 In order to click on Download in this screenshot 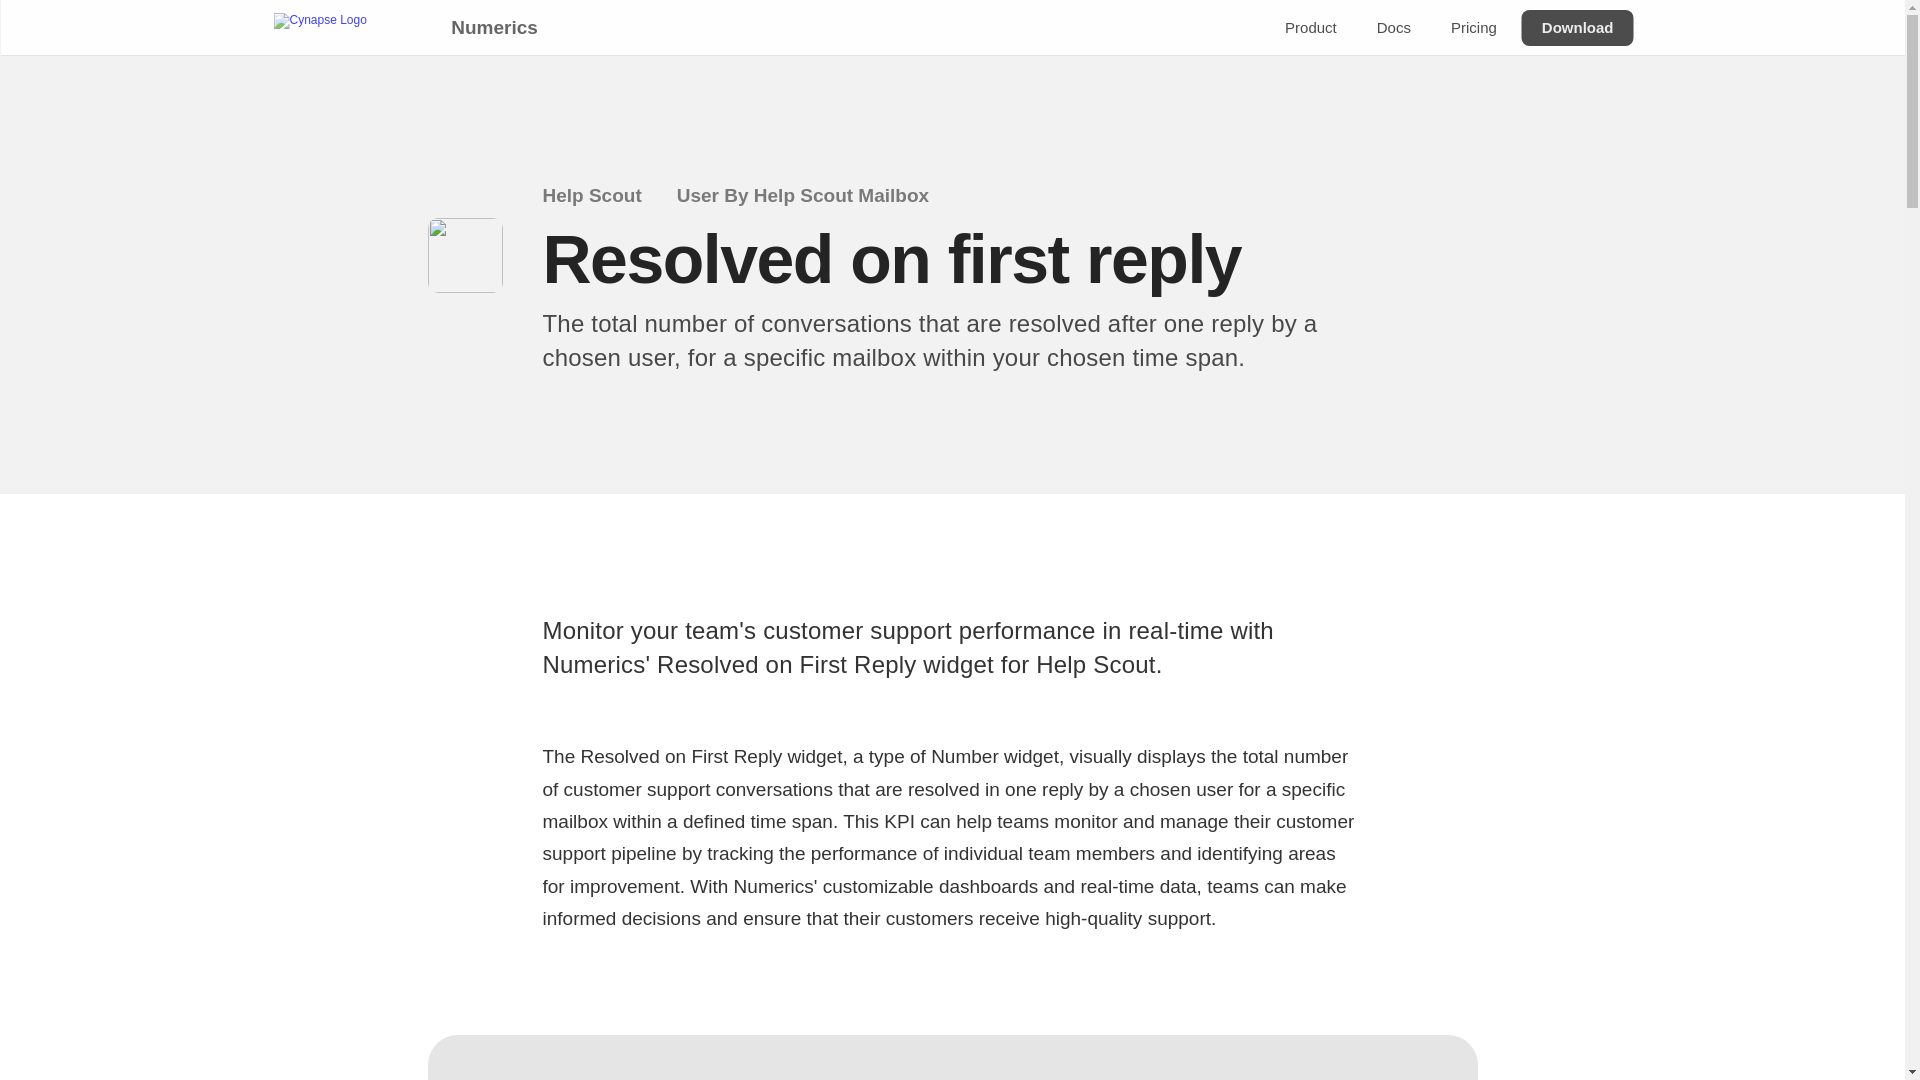, I will do `click(1576, 28)`.